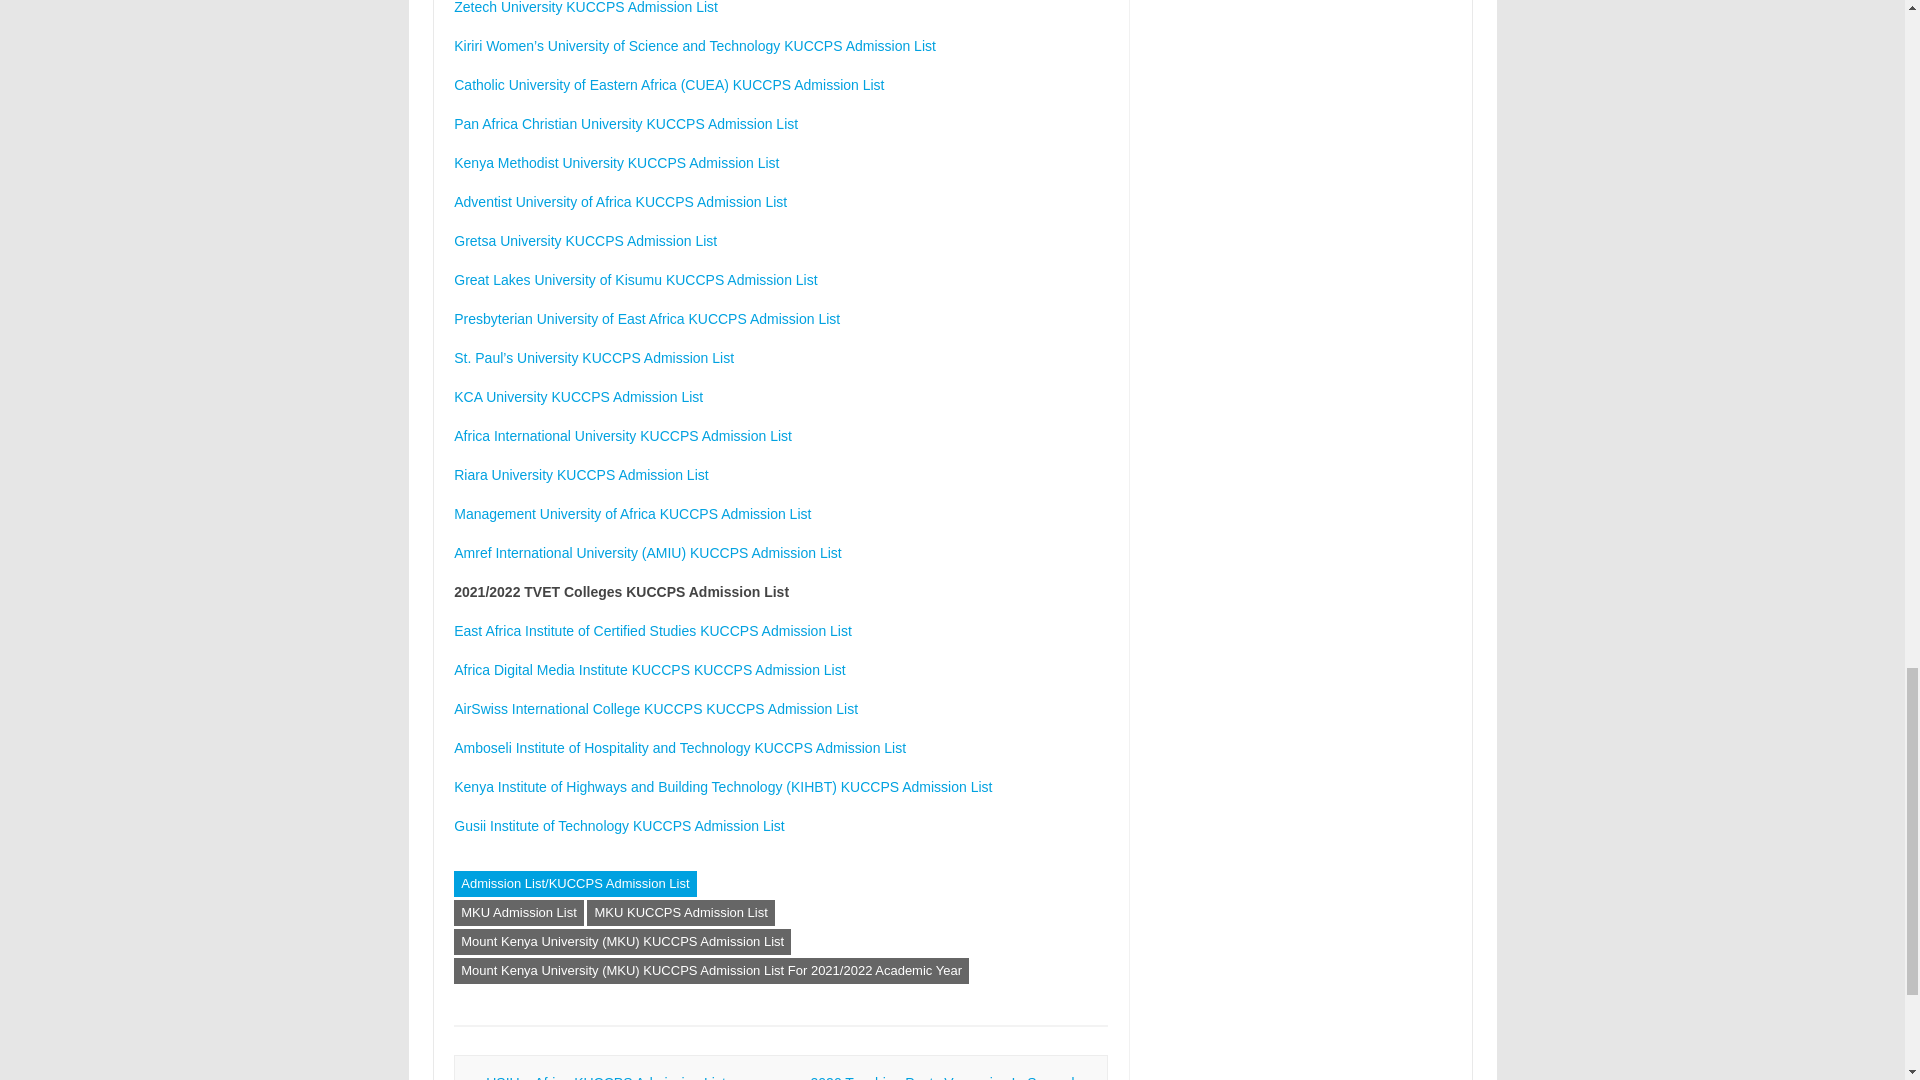 The width and height of the screenshot is (1920, 1080). Describe the element at coordinates (646, 319) in the screenshot. I see `Presbyterian University of East Africa KUCCPS Admission List` at that location.